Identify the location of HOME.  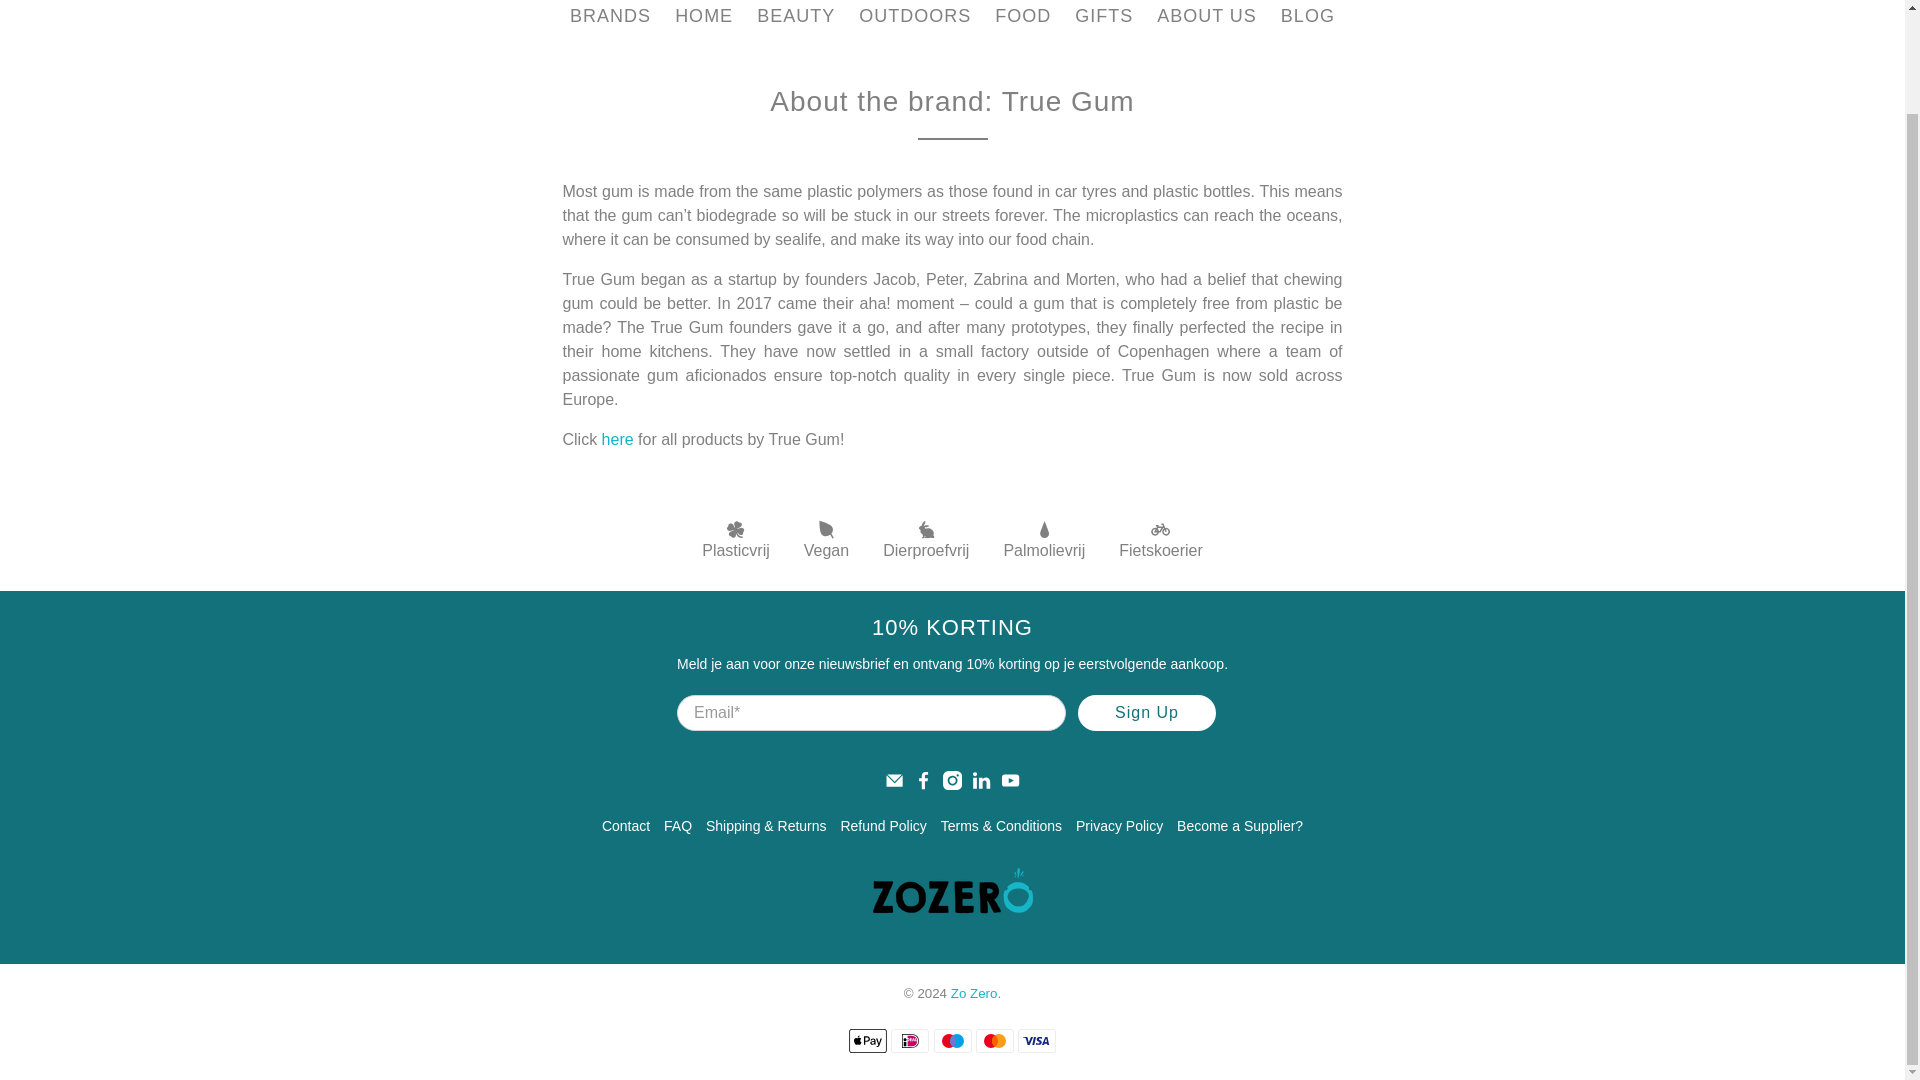
(703, 23).